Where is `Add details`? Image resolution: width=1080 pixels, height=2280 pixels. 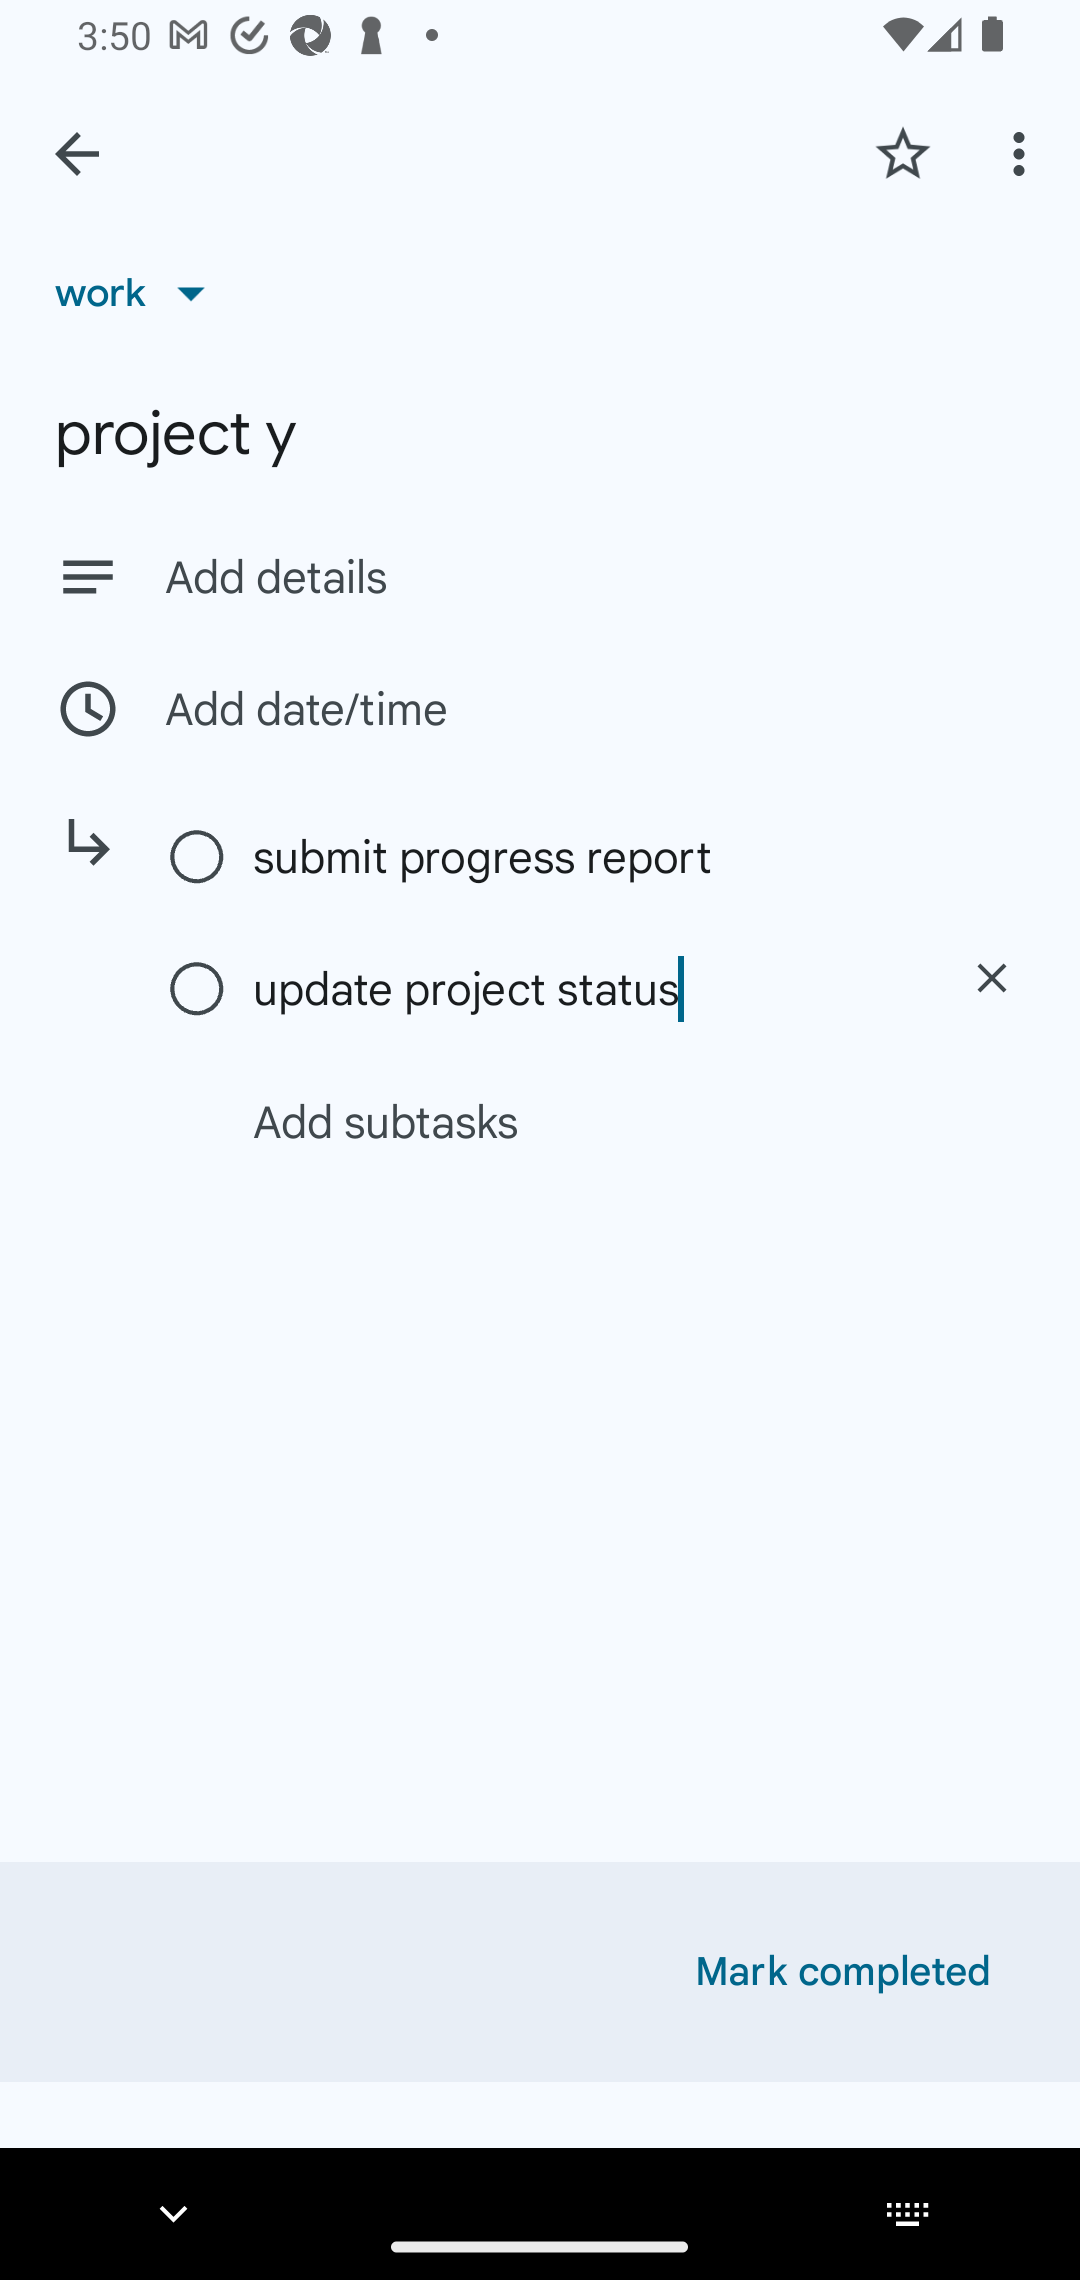
Add details is located at coordinates (540, 576).